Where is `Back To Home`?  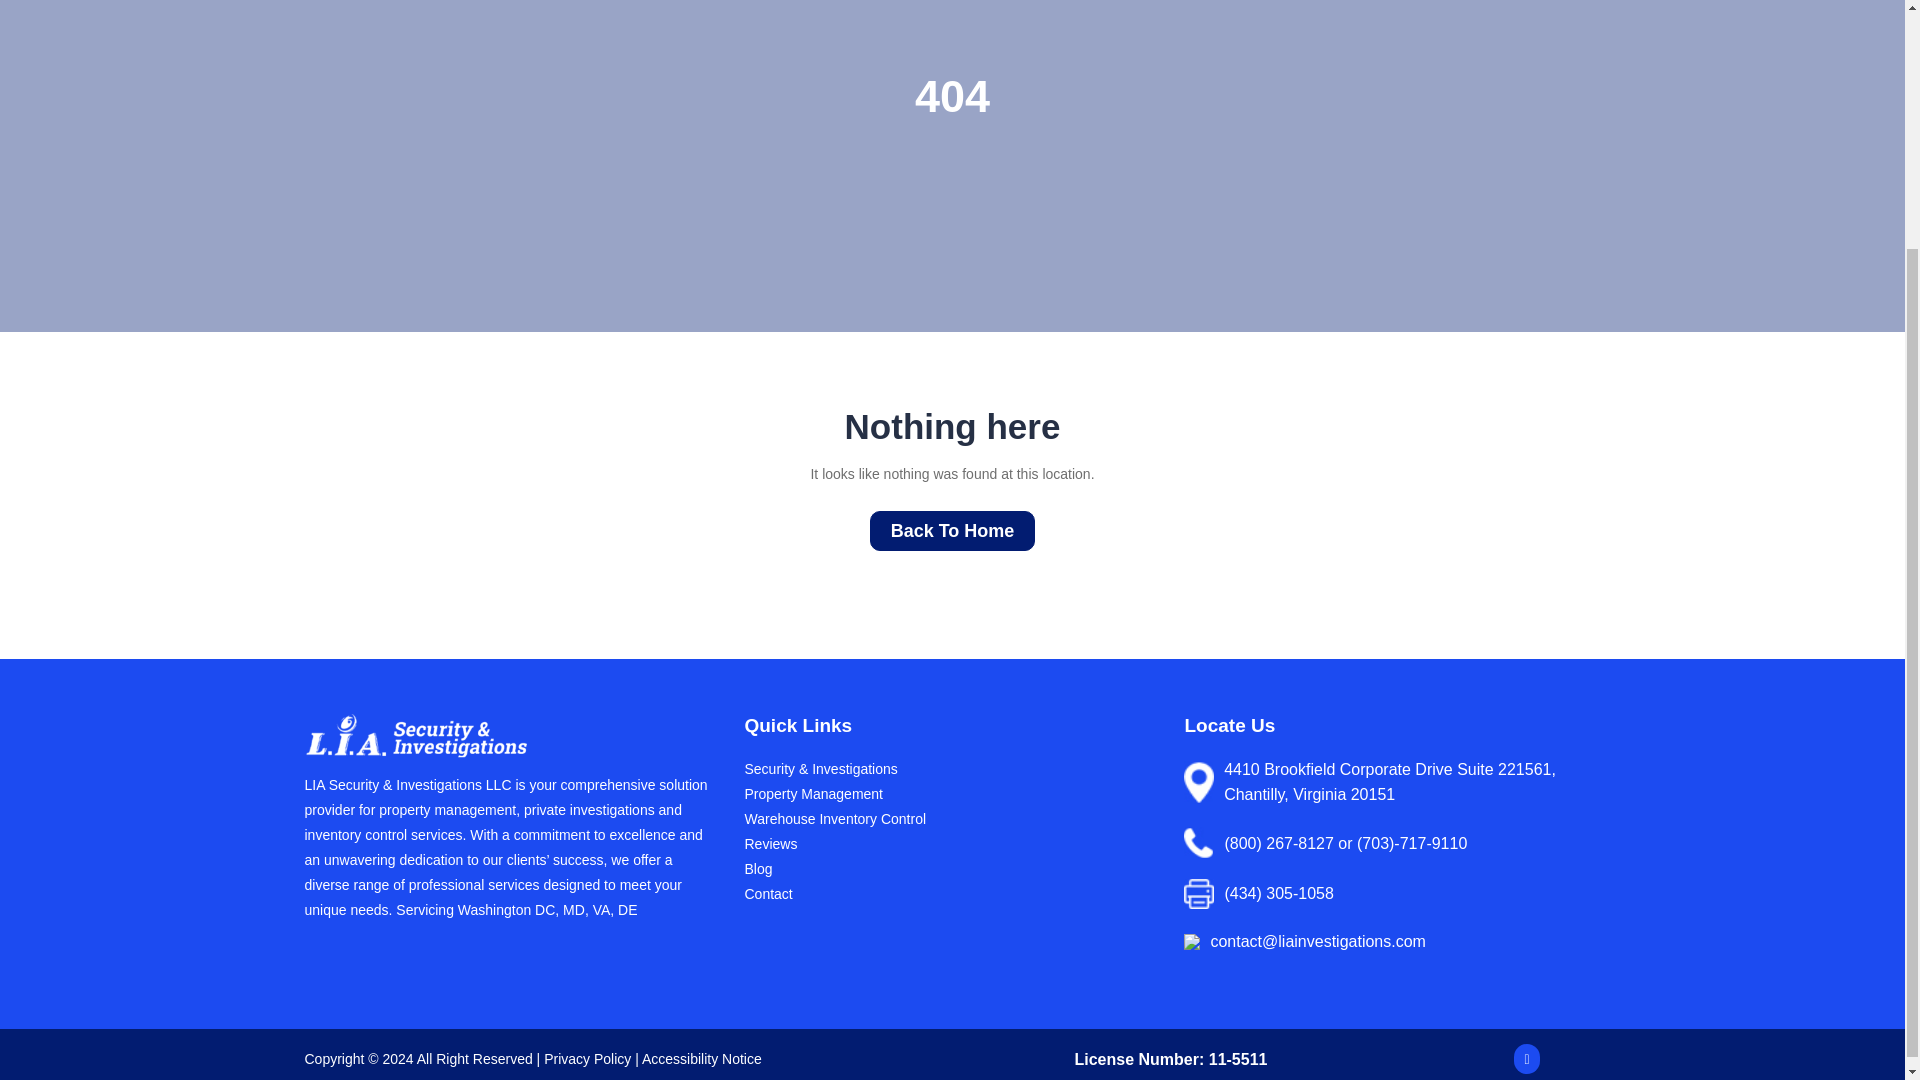
Back To Home is located at coordinates (952, 530).